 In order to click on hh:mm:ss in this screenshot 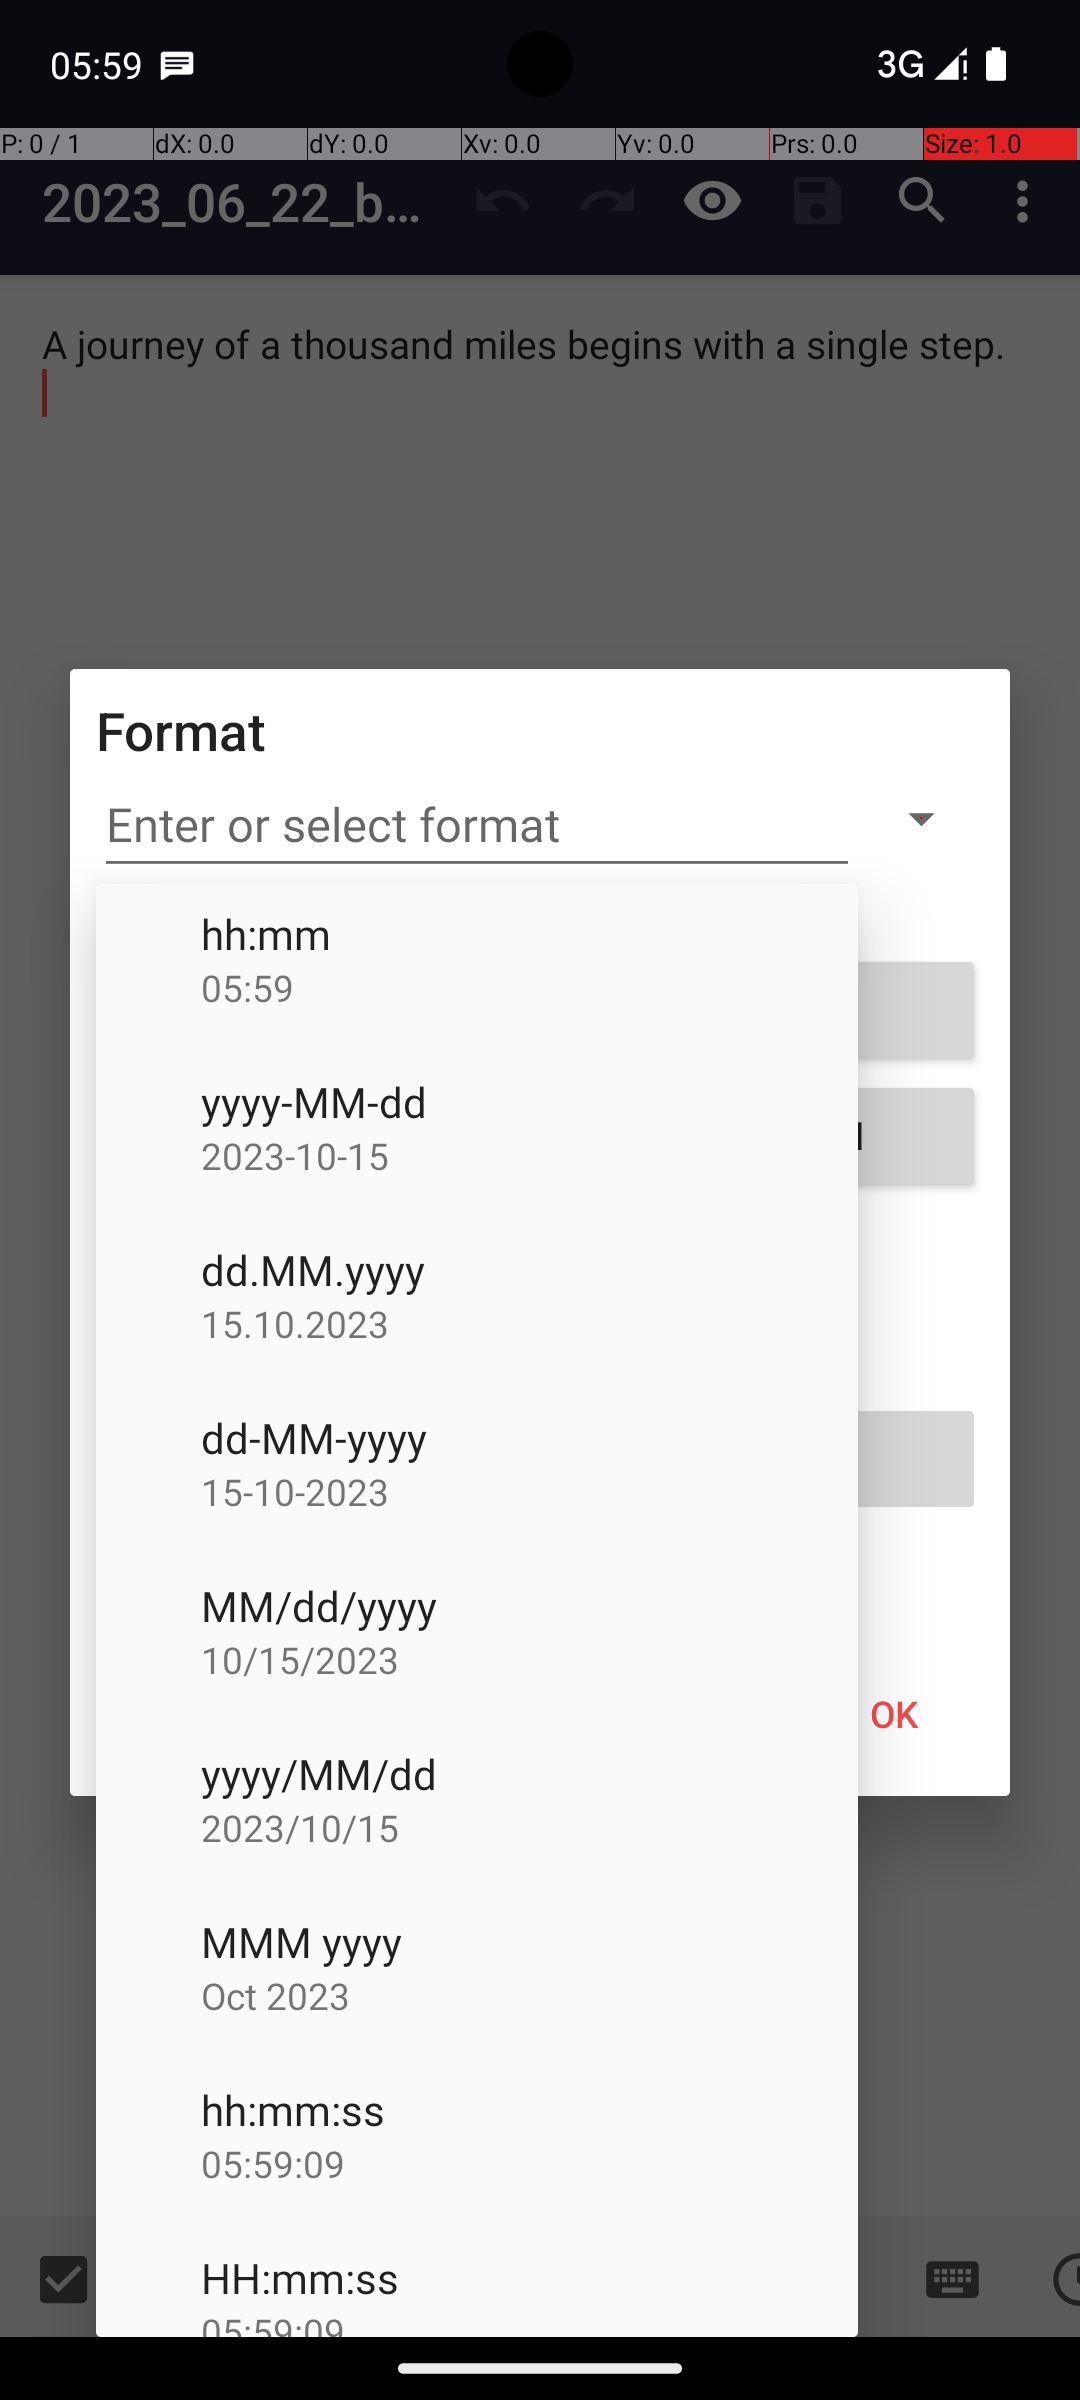, I will do `click(530, 2110)`.